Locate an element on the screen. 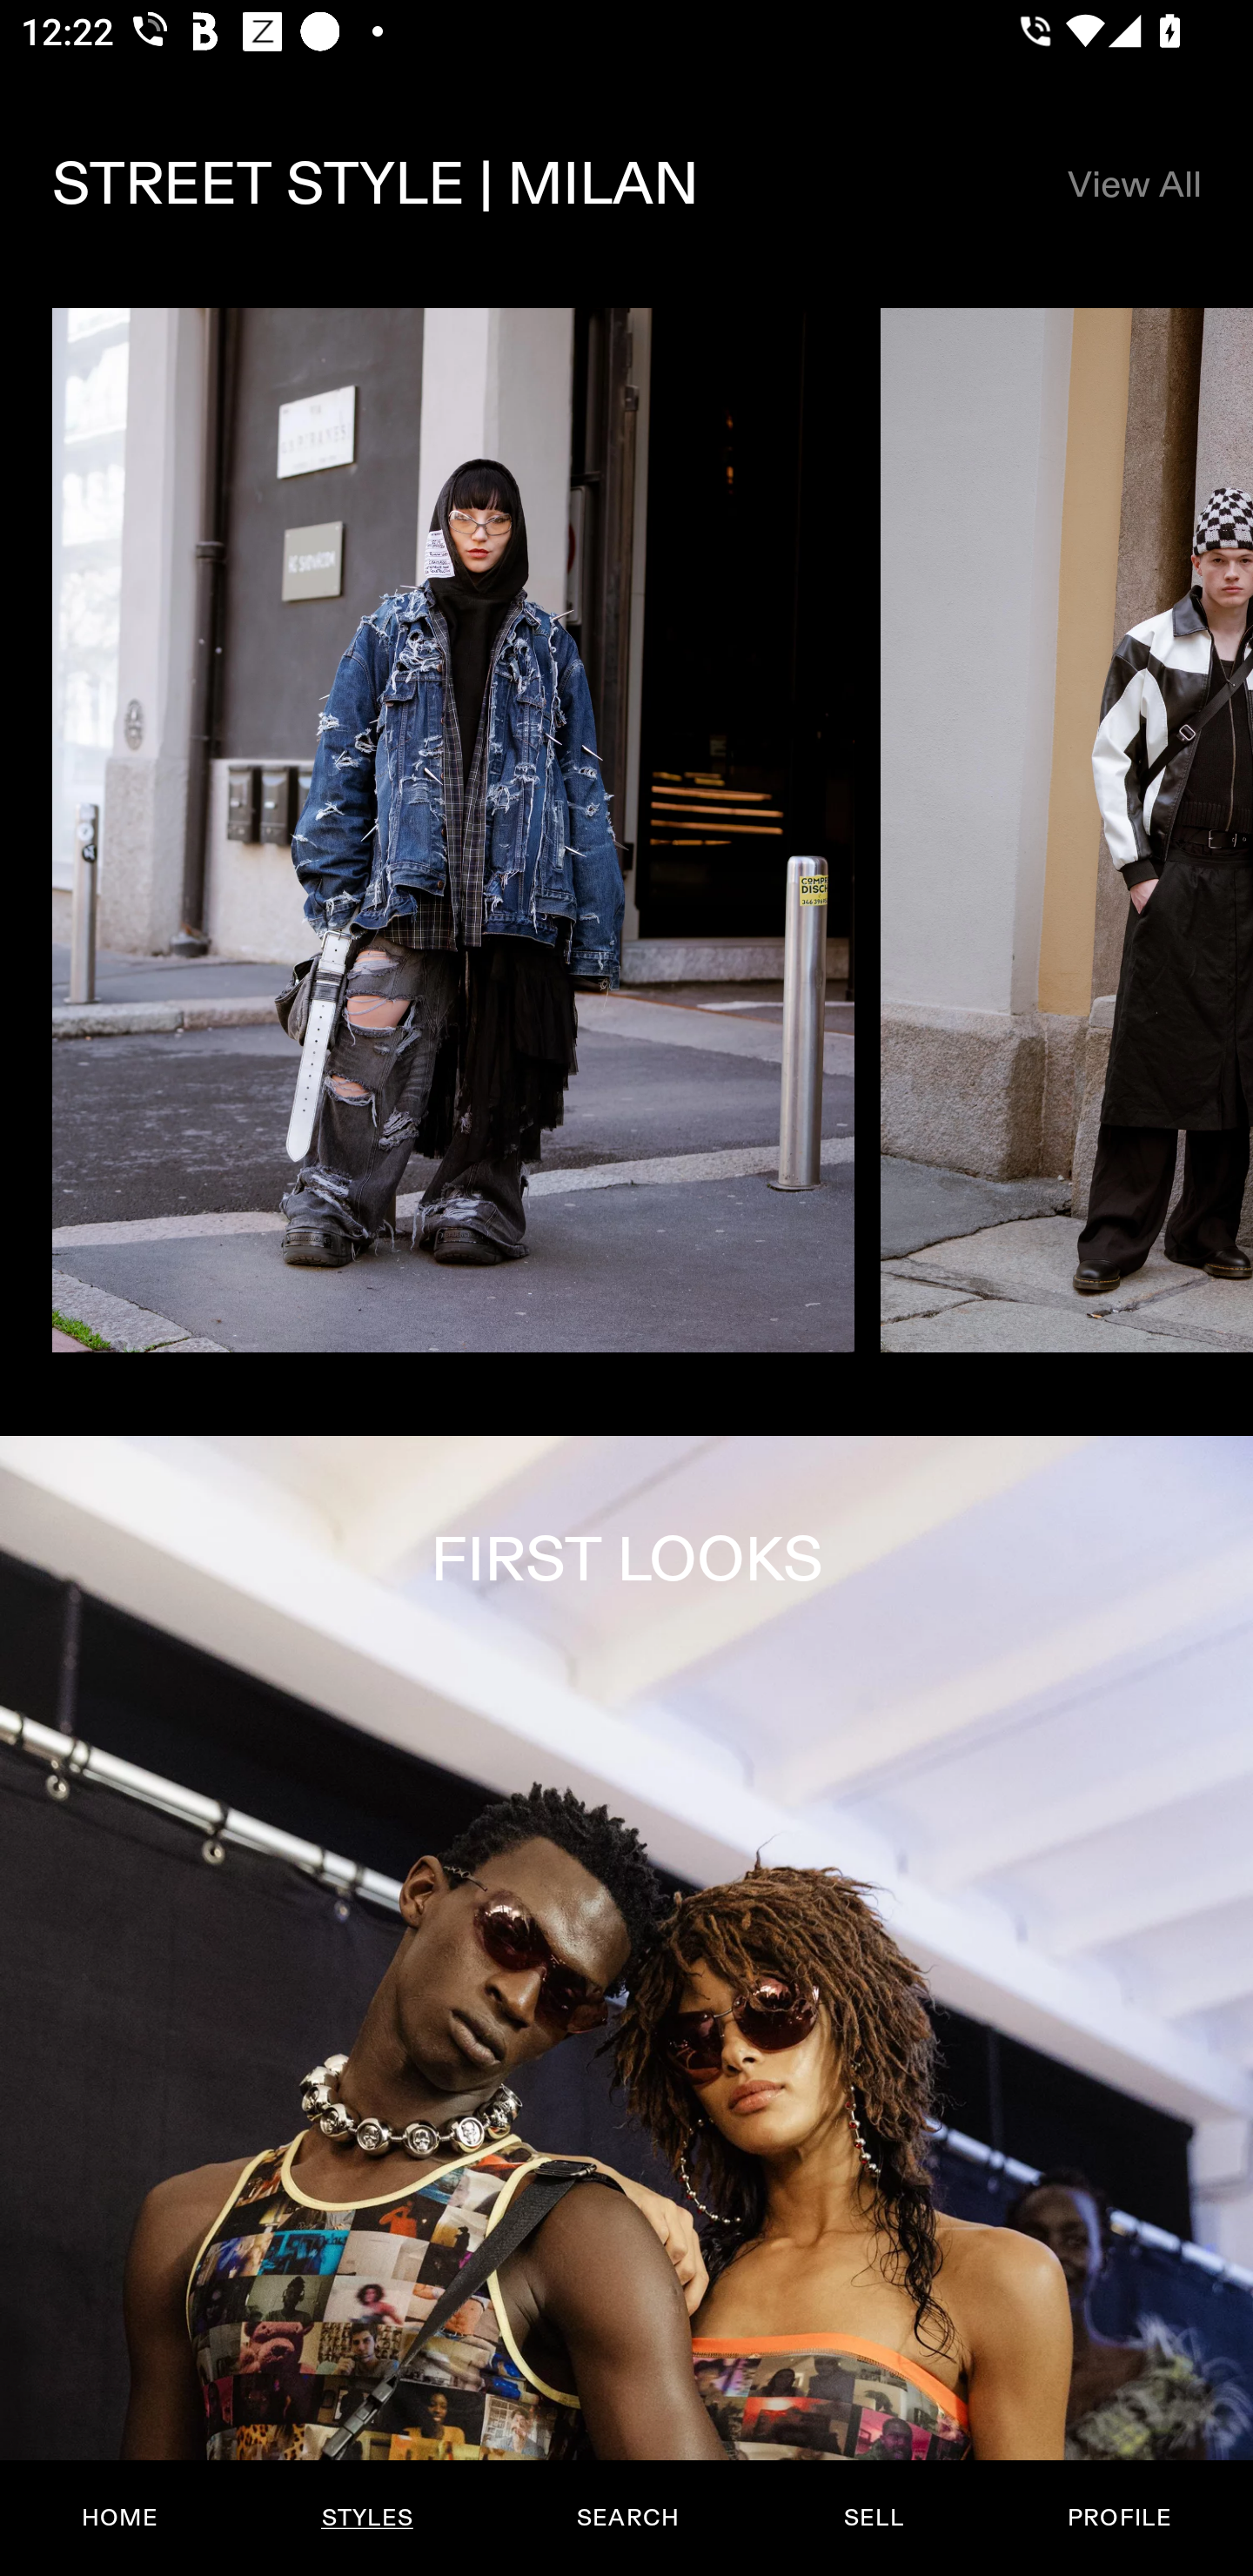  SEARCH is located at coordinates (627, 2518).